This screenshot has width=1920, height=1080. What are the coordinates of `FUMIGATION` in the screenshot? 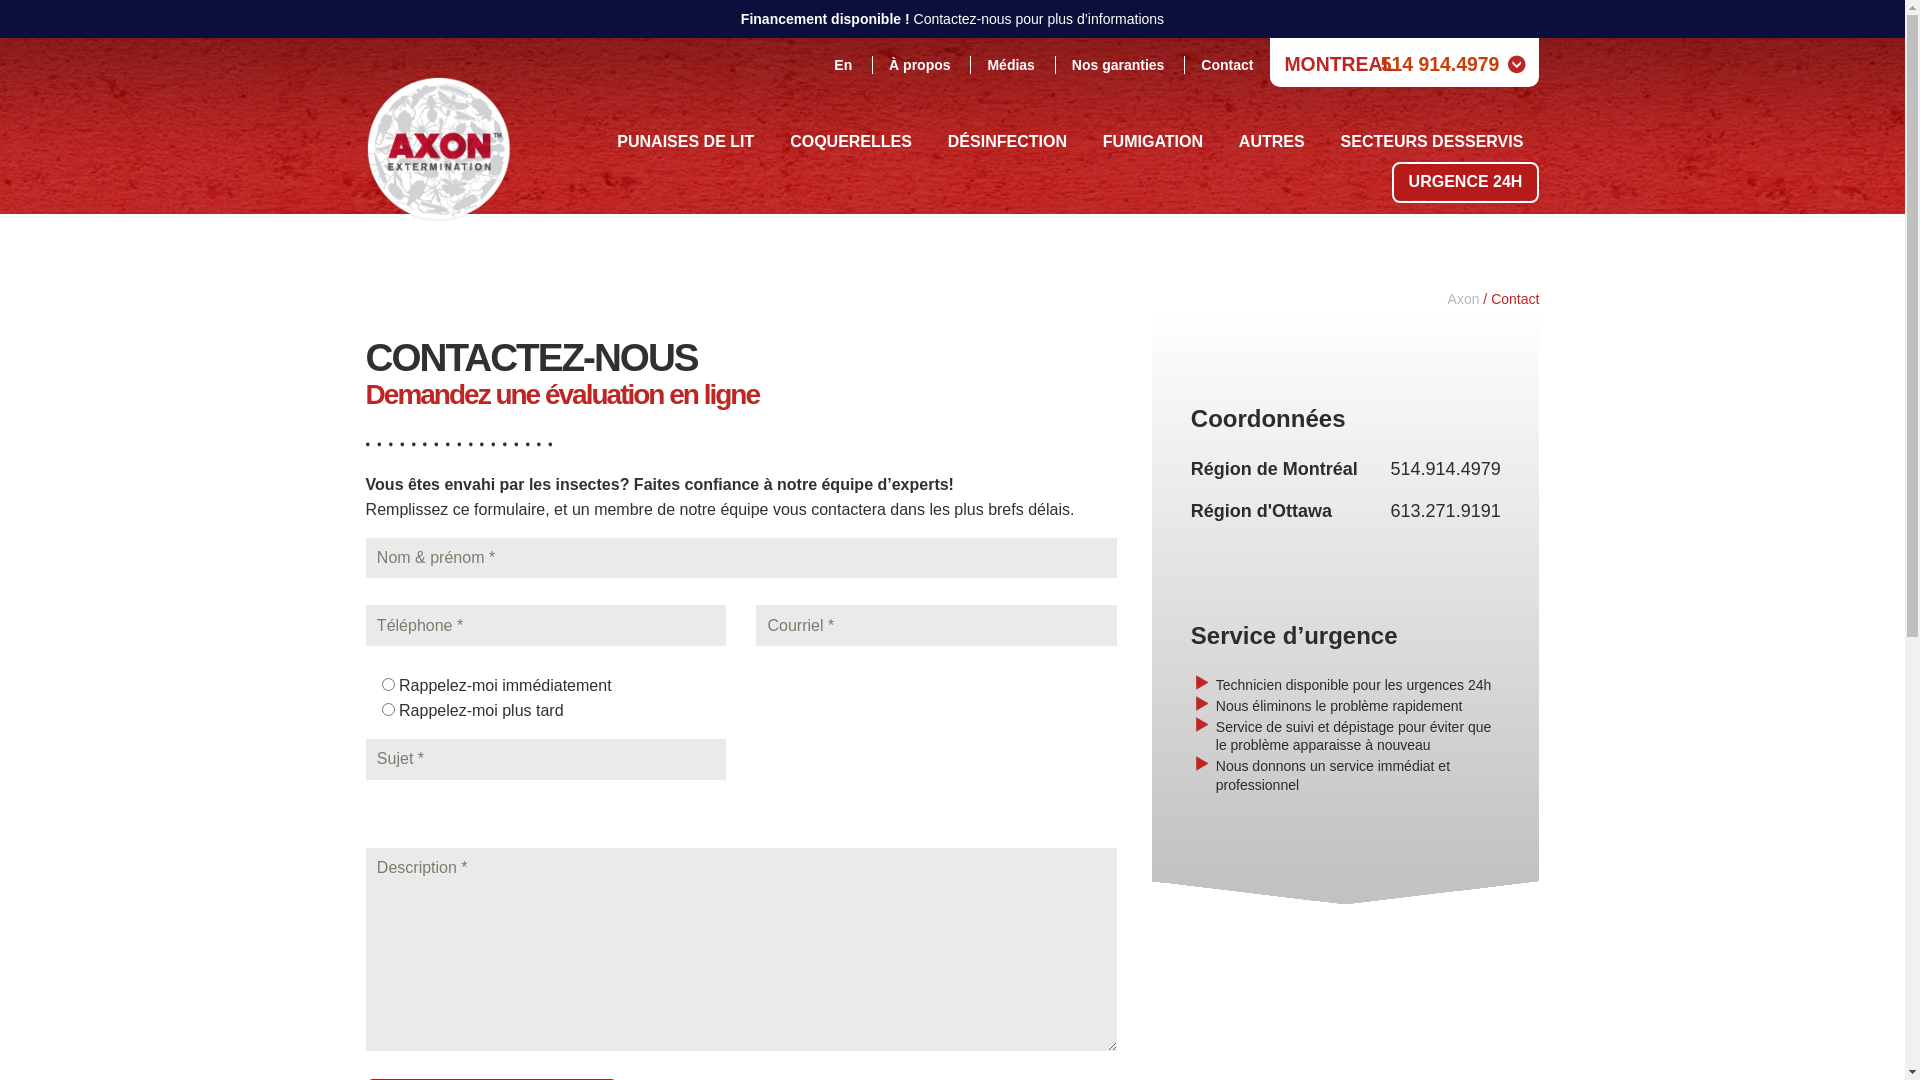 It's located at (1153, 142).